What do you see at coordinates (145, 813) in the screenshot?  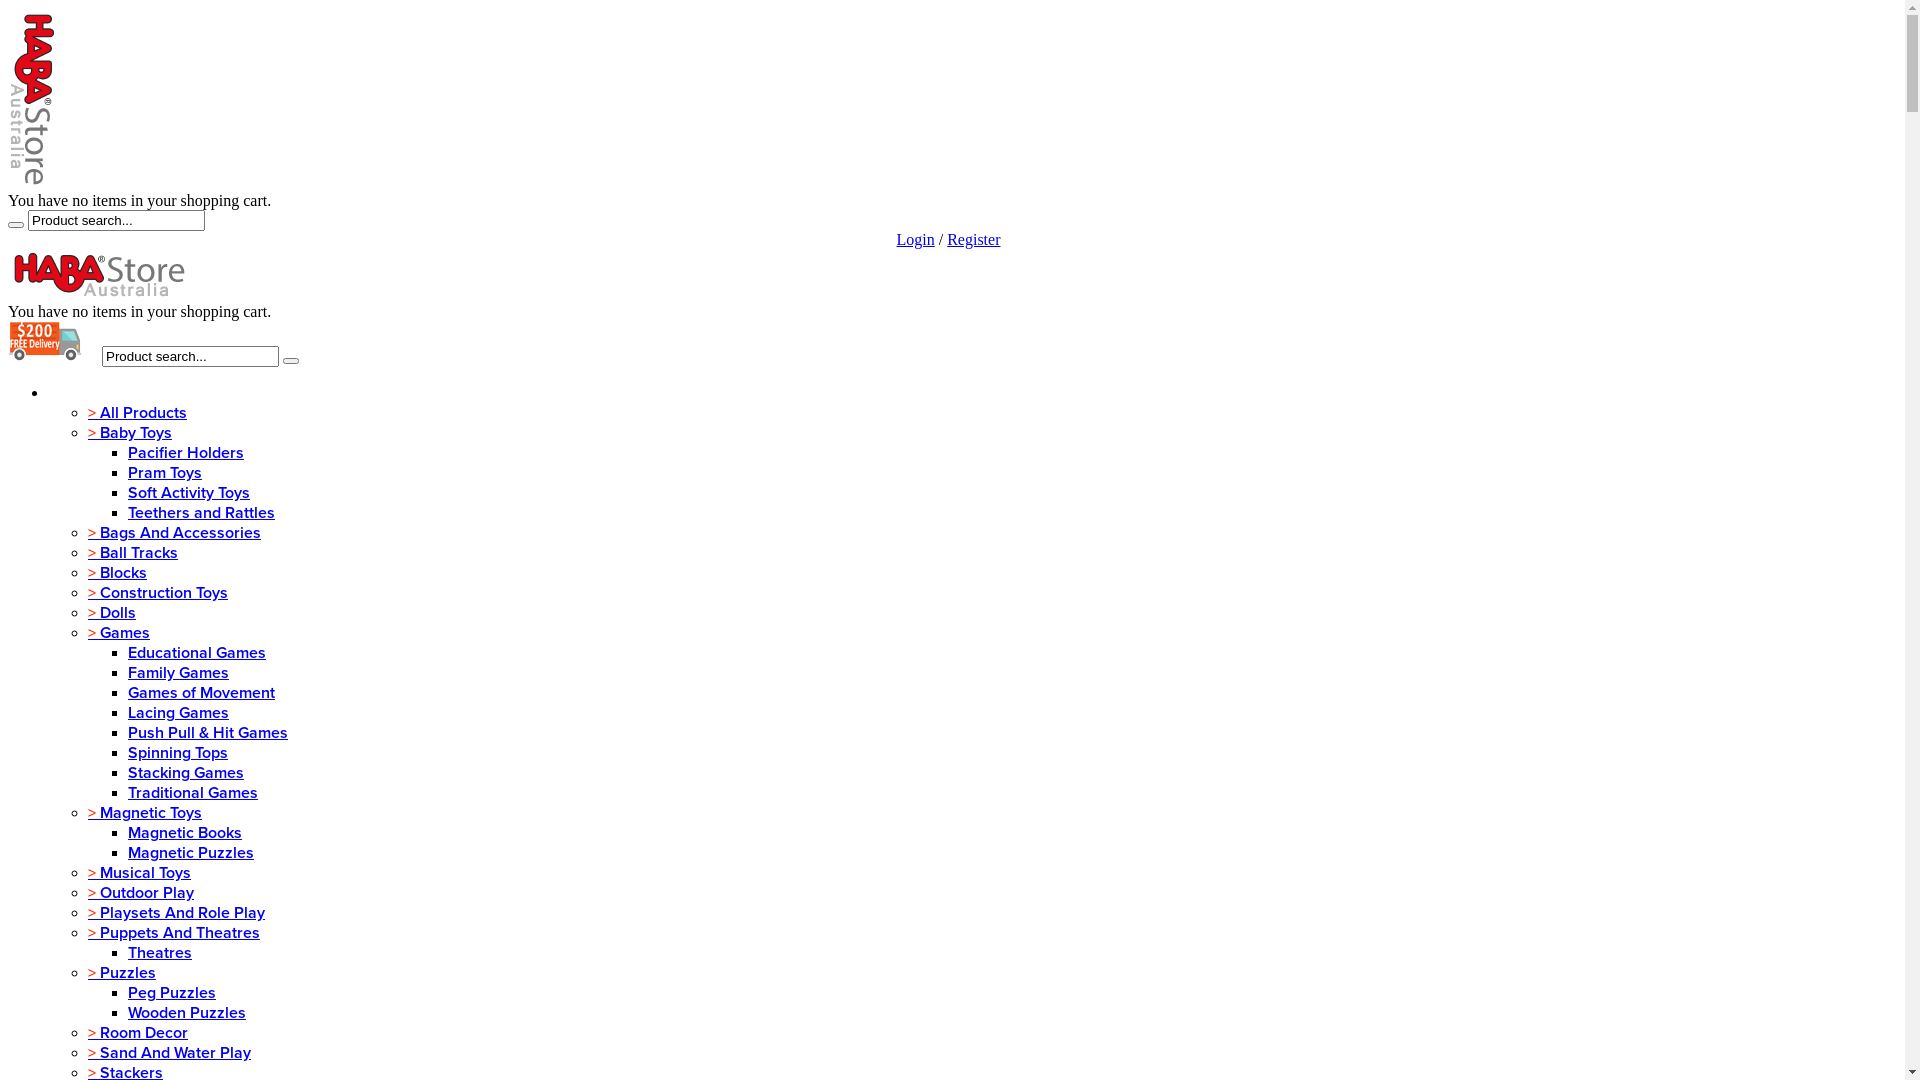 I see `> Magnetic Toys` at bounding box center [145, 813].